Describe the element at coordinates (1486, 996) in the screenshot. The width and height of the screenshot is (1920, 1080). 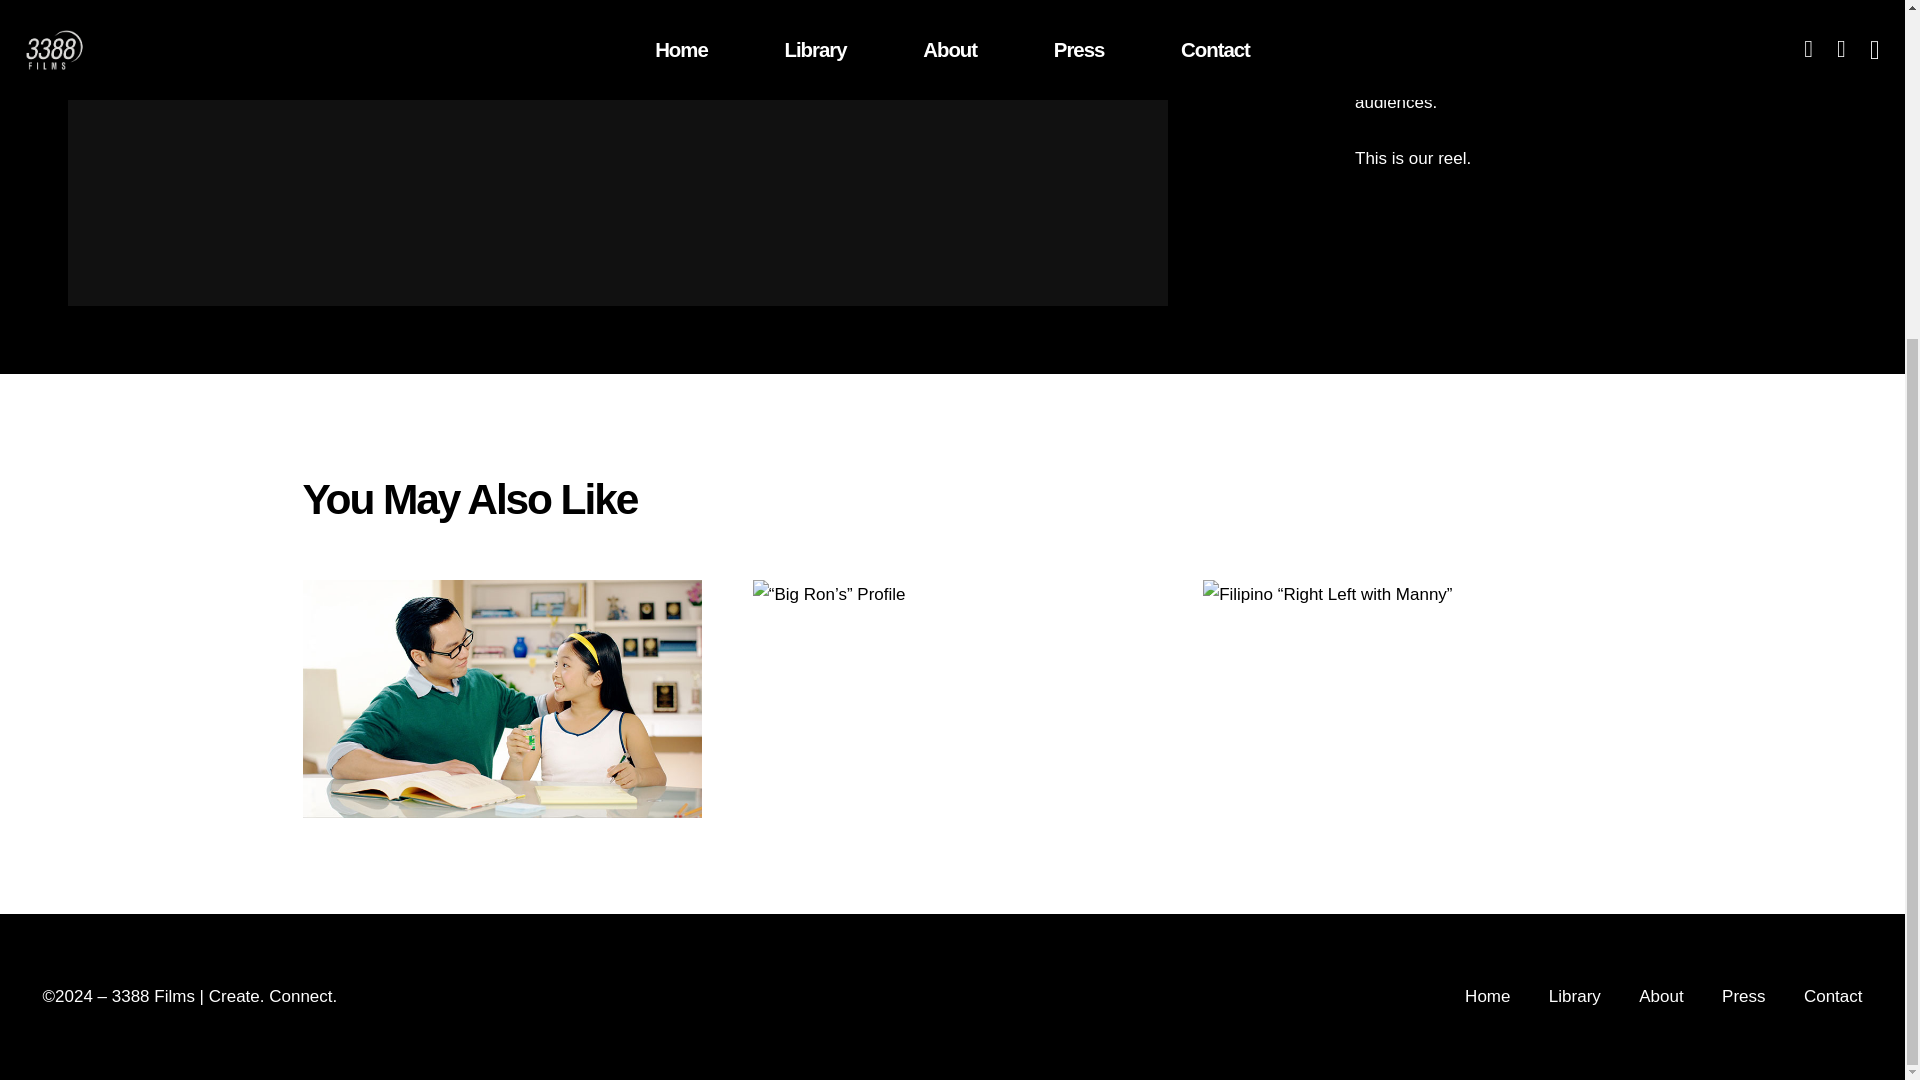
I see `Home` at that location.